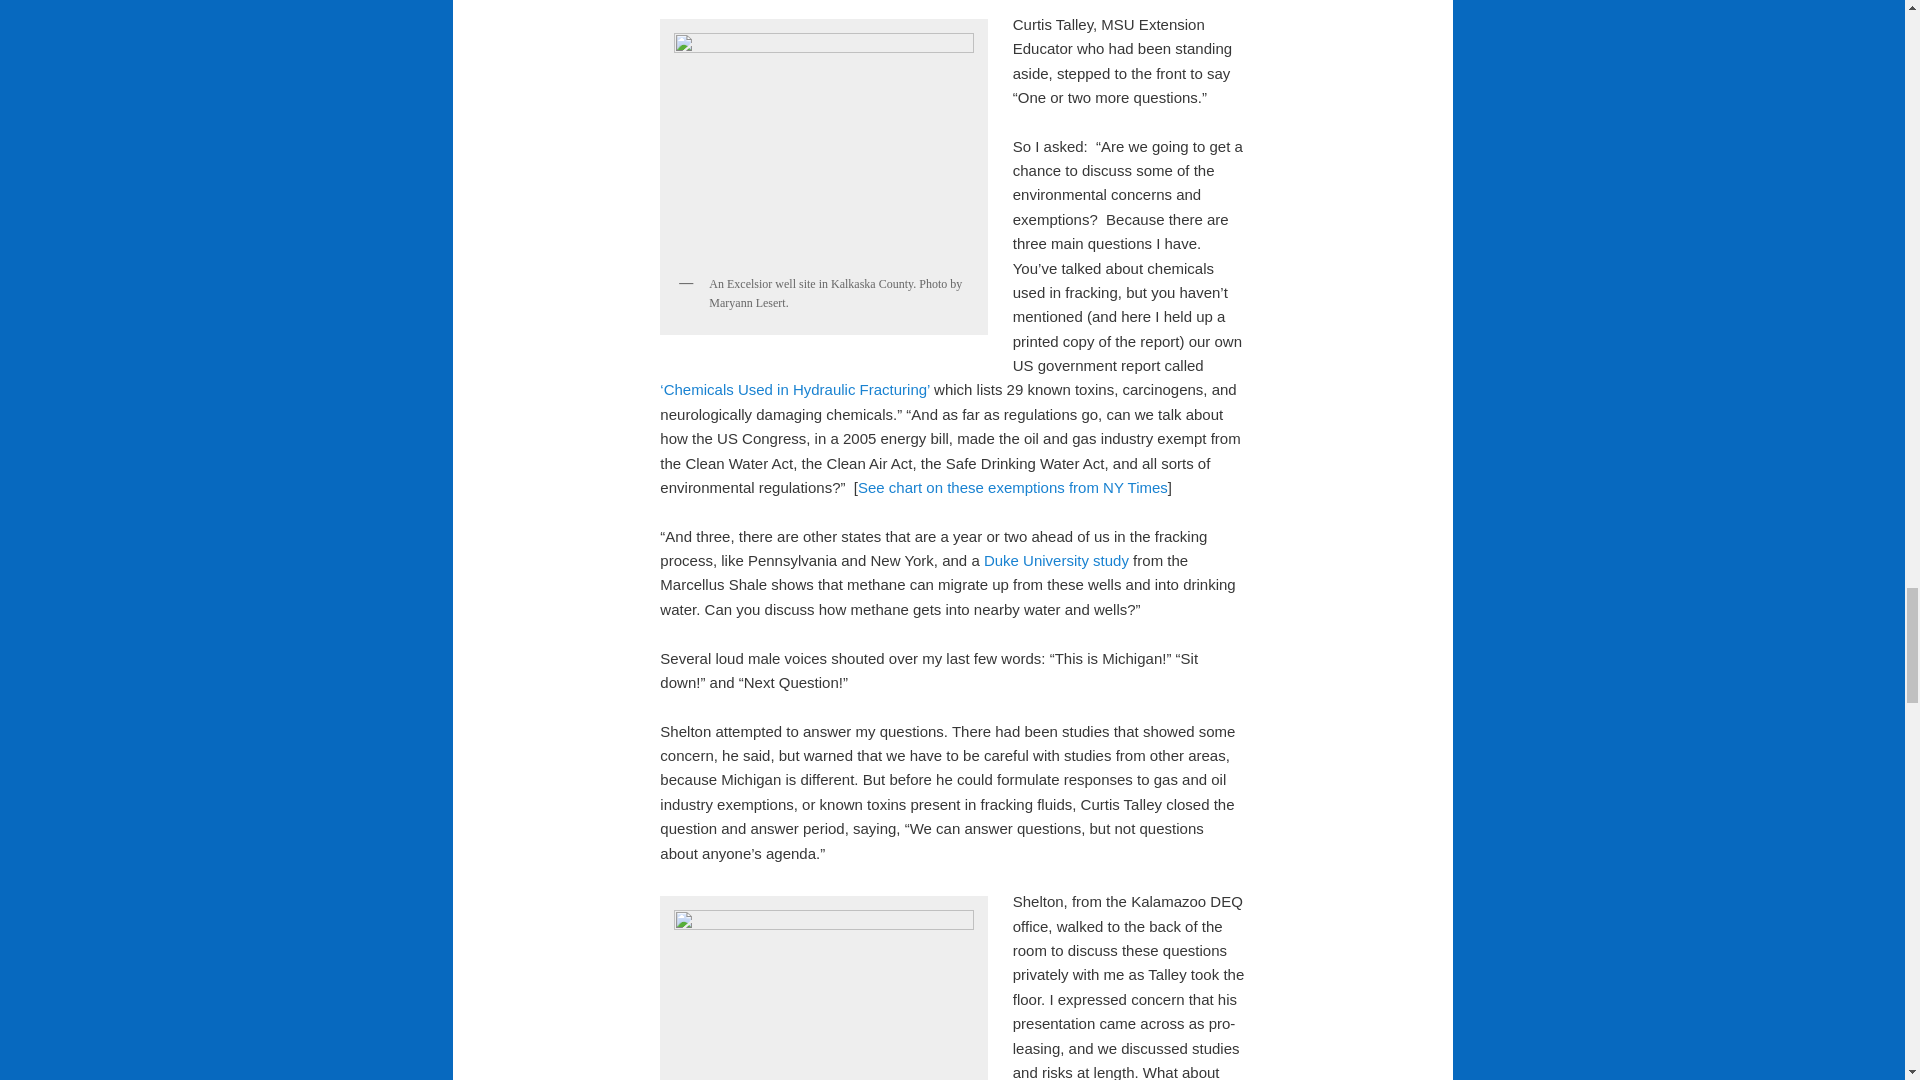 The width and height of the screenshot is (1920, 1080). I want to click on NY Times interactive, so click(1012, 487).